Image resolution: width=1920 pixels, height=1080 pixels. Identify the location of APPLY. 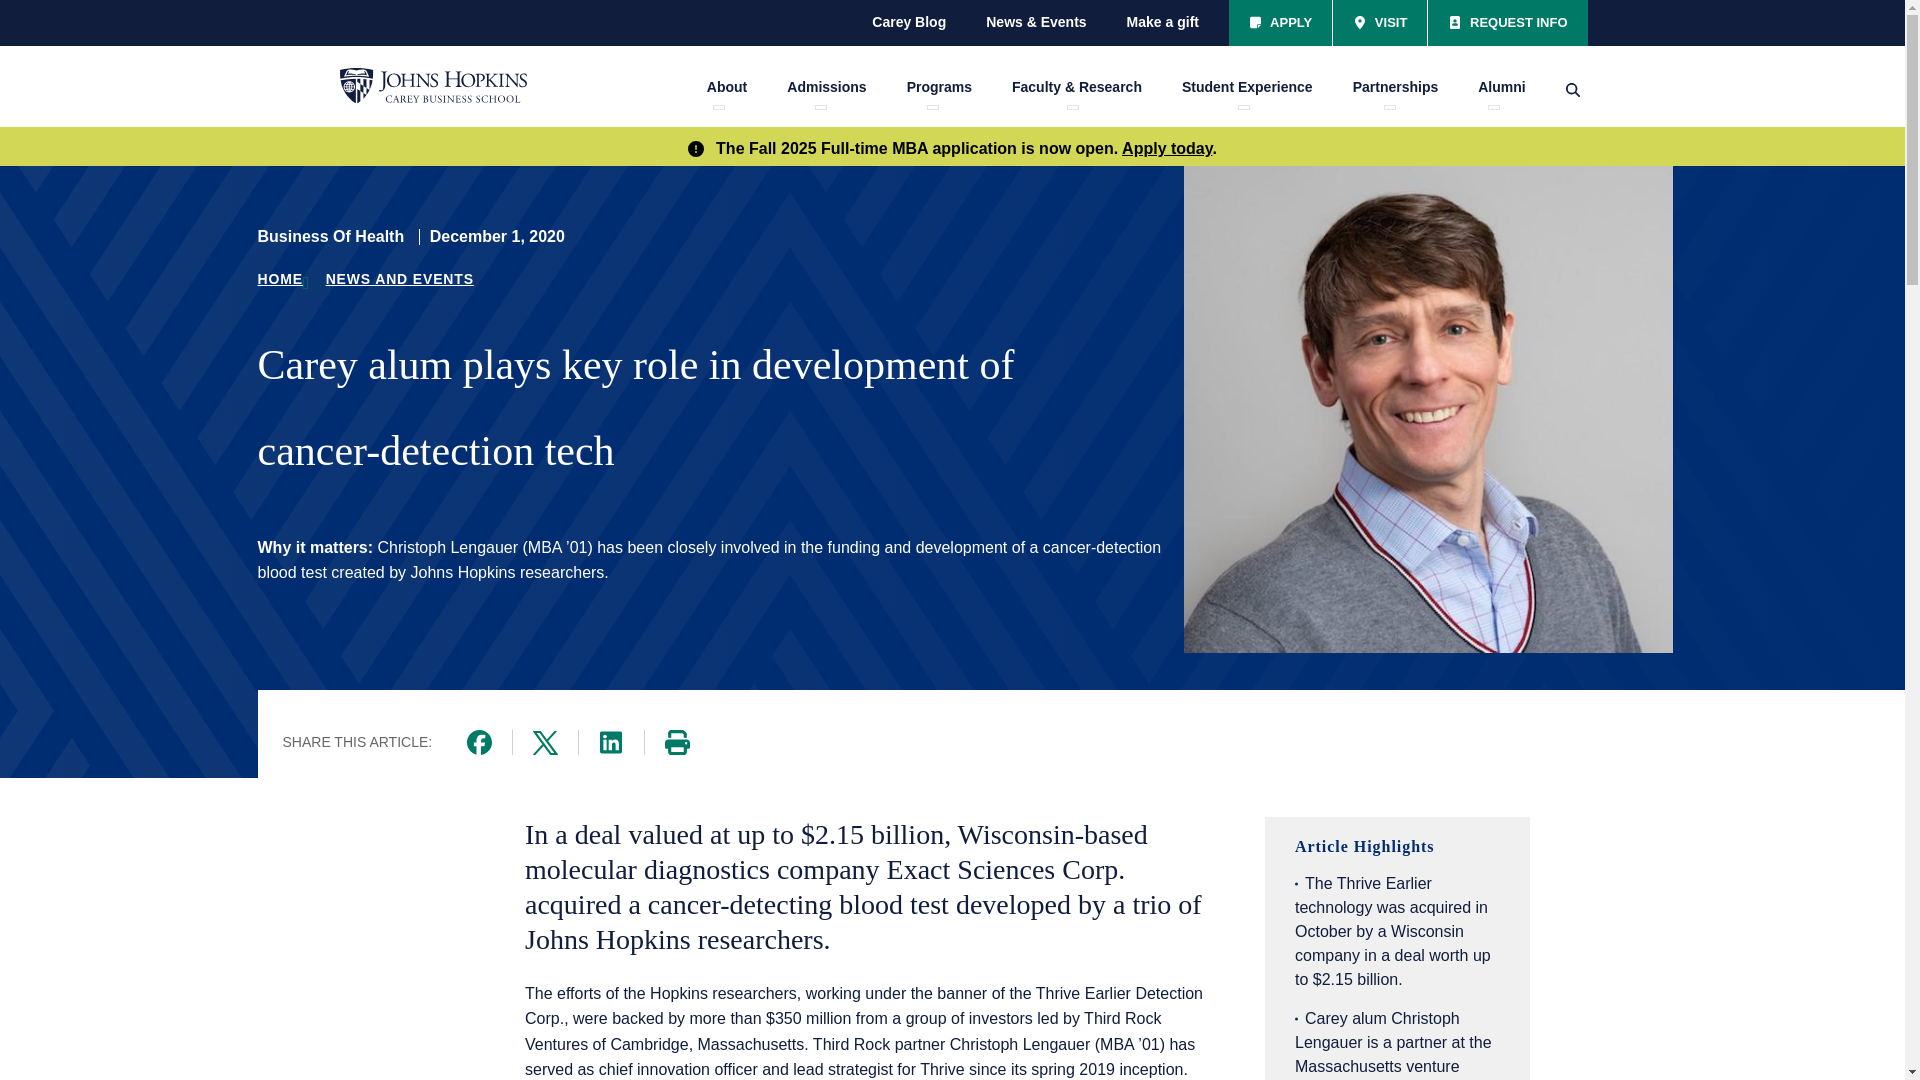
(1280, 23).